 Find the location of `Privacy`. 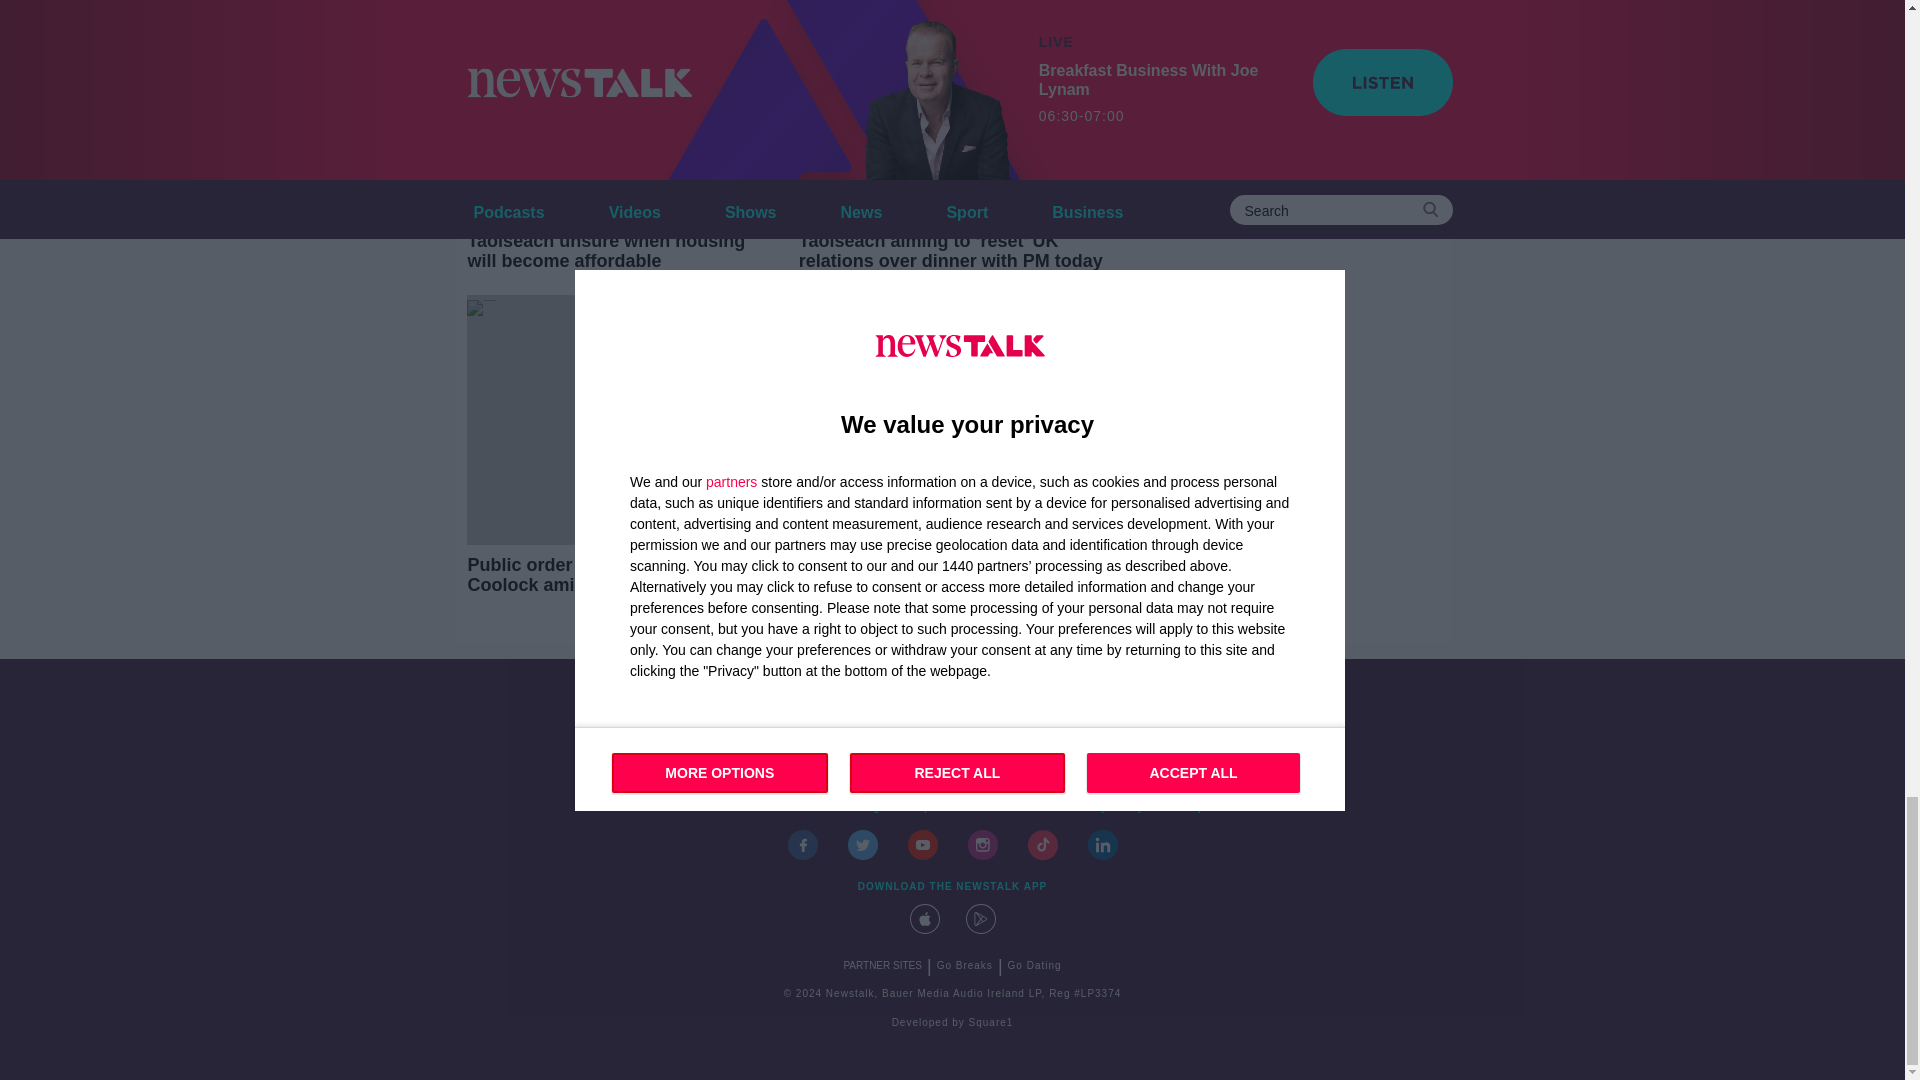

Privacy is located at coordinates (1183, 808).